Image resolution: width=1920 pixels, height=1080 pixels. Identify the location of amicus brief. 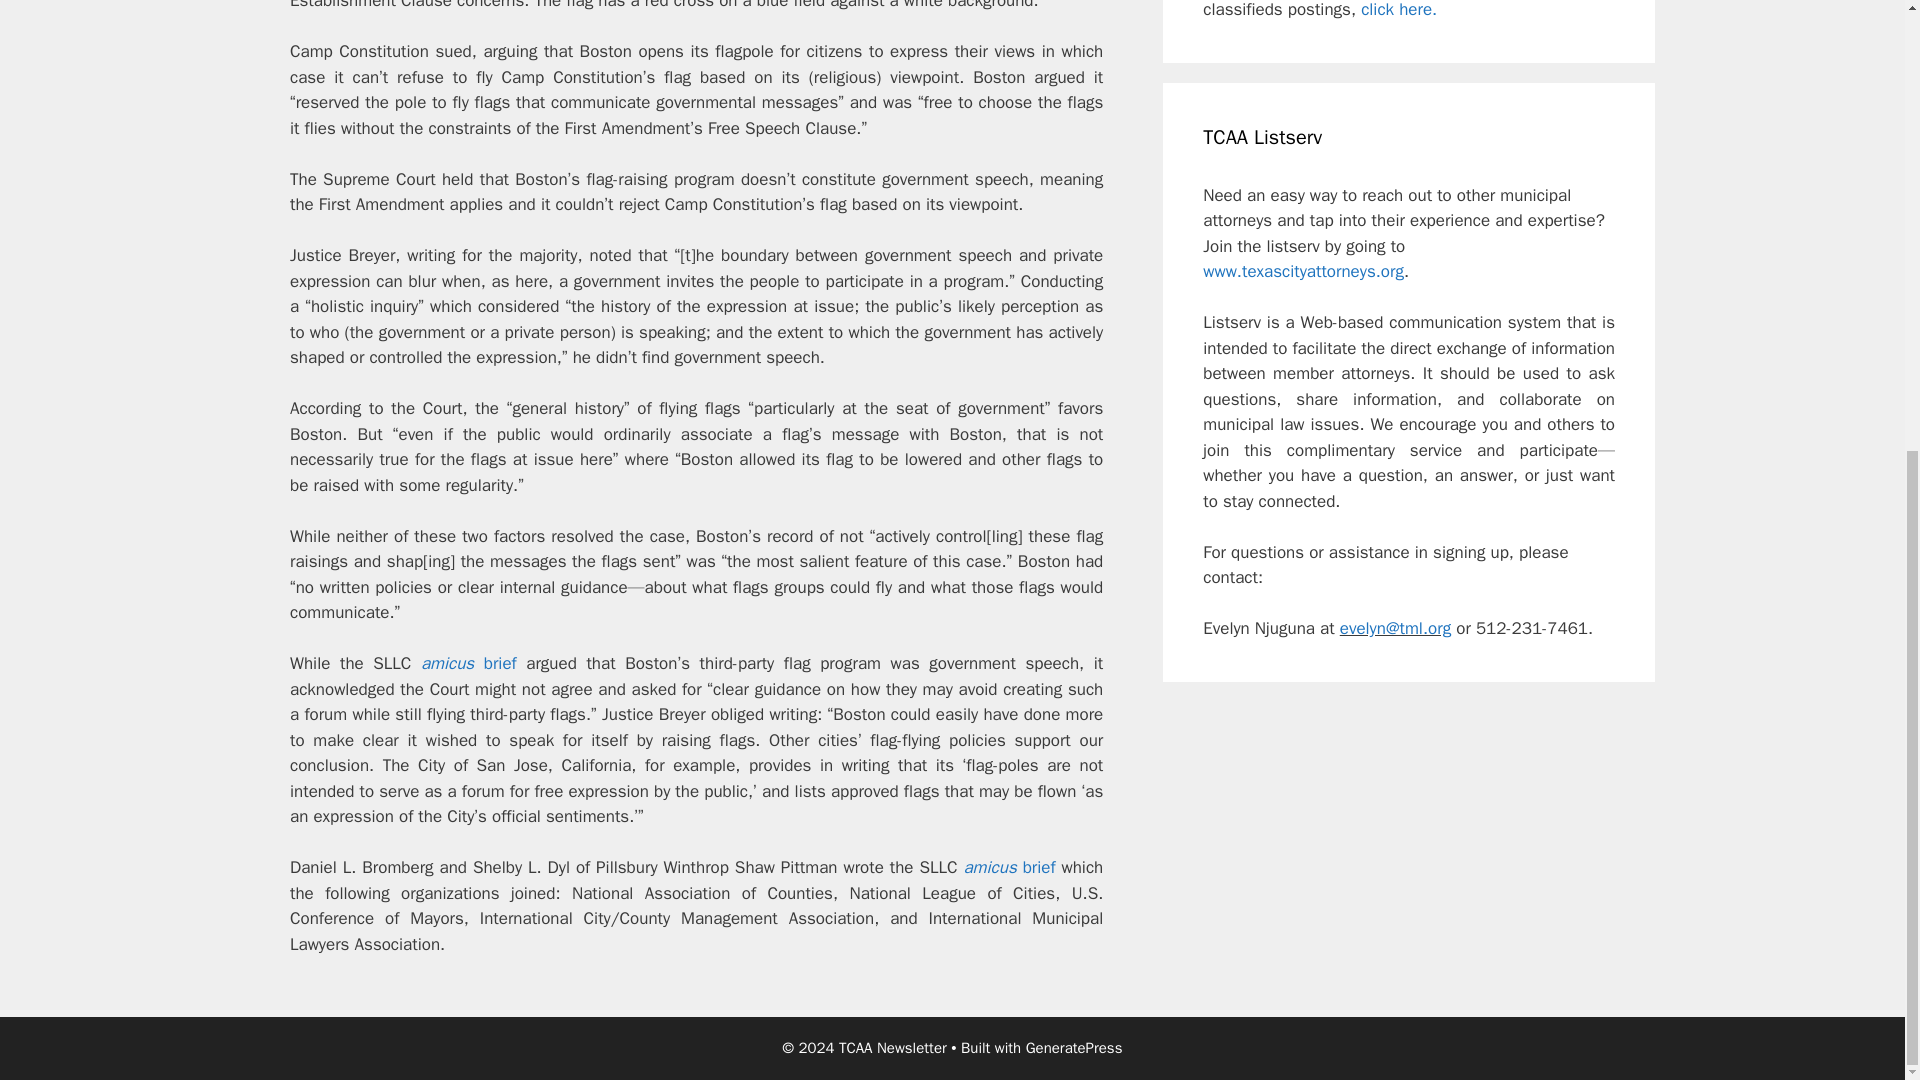
(468, 663).